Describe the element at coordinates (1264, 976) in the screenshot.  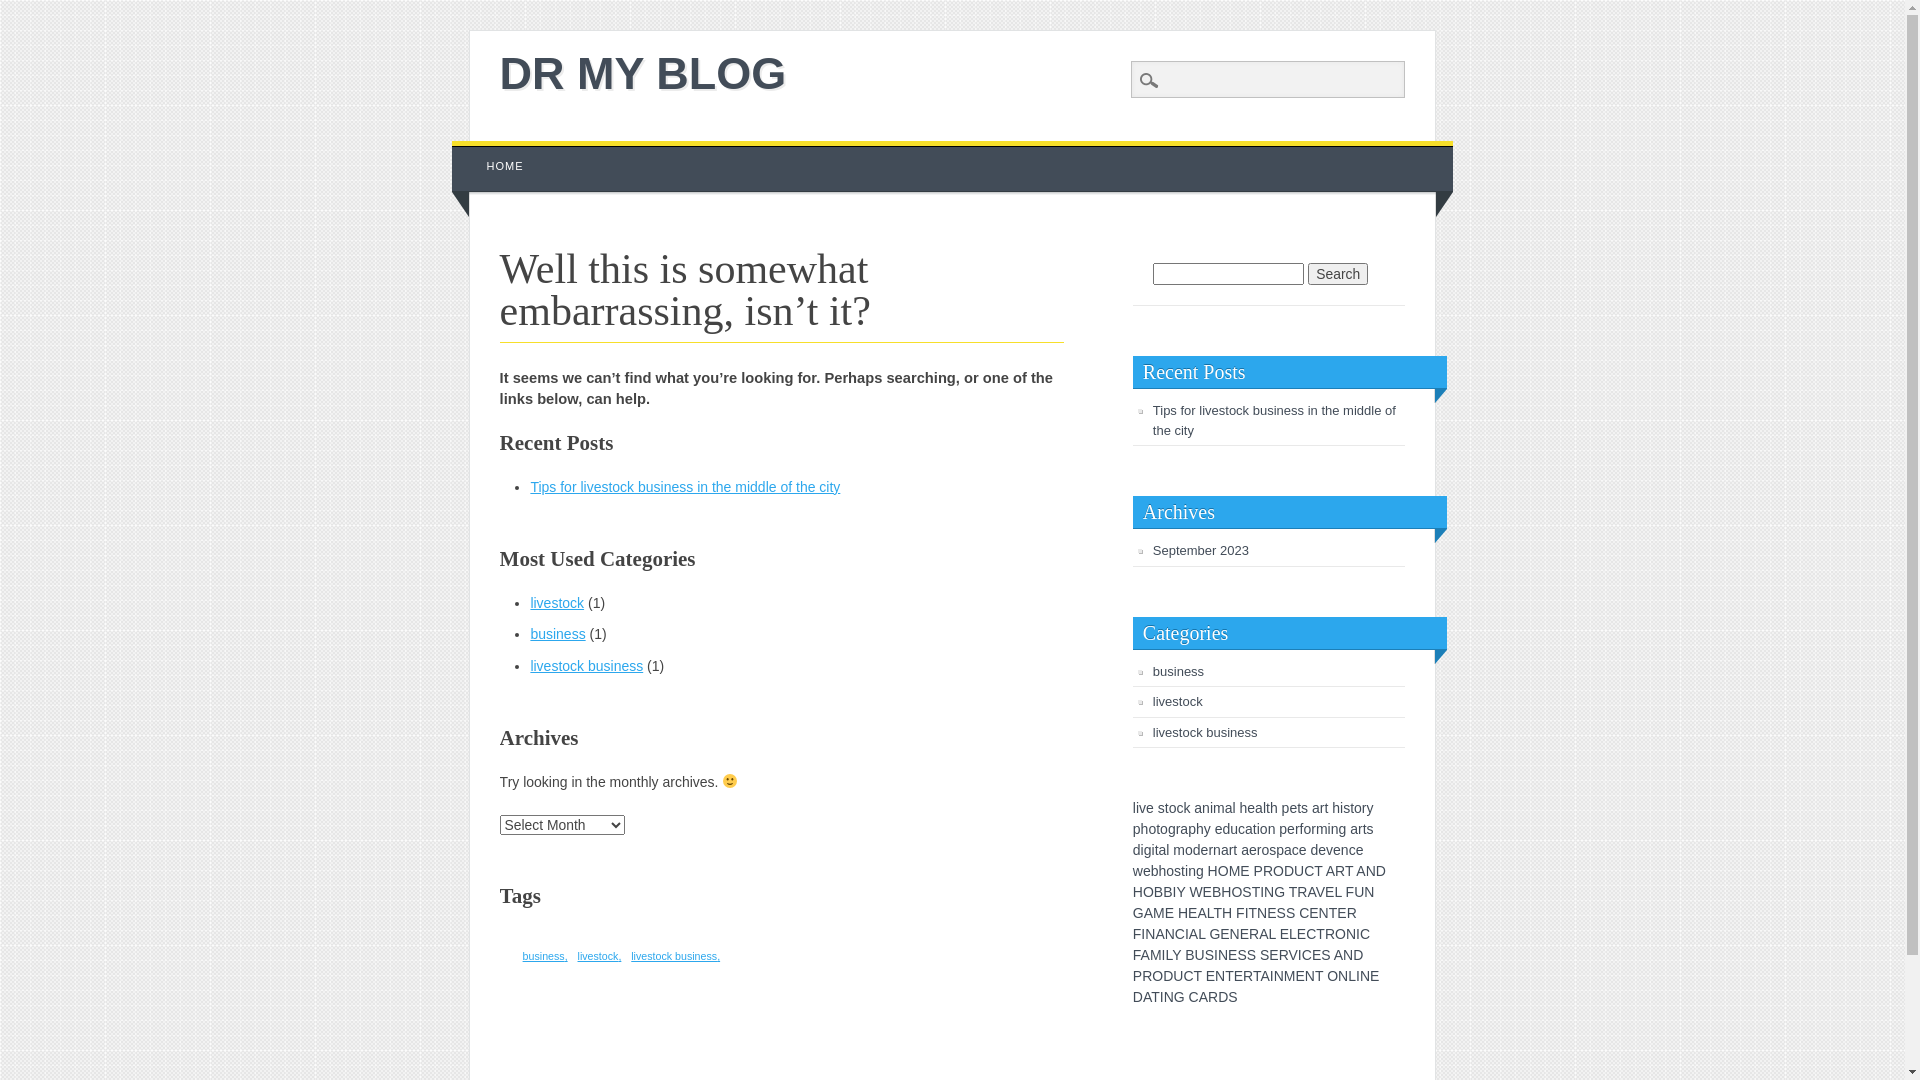
I see `A` at that location.